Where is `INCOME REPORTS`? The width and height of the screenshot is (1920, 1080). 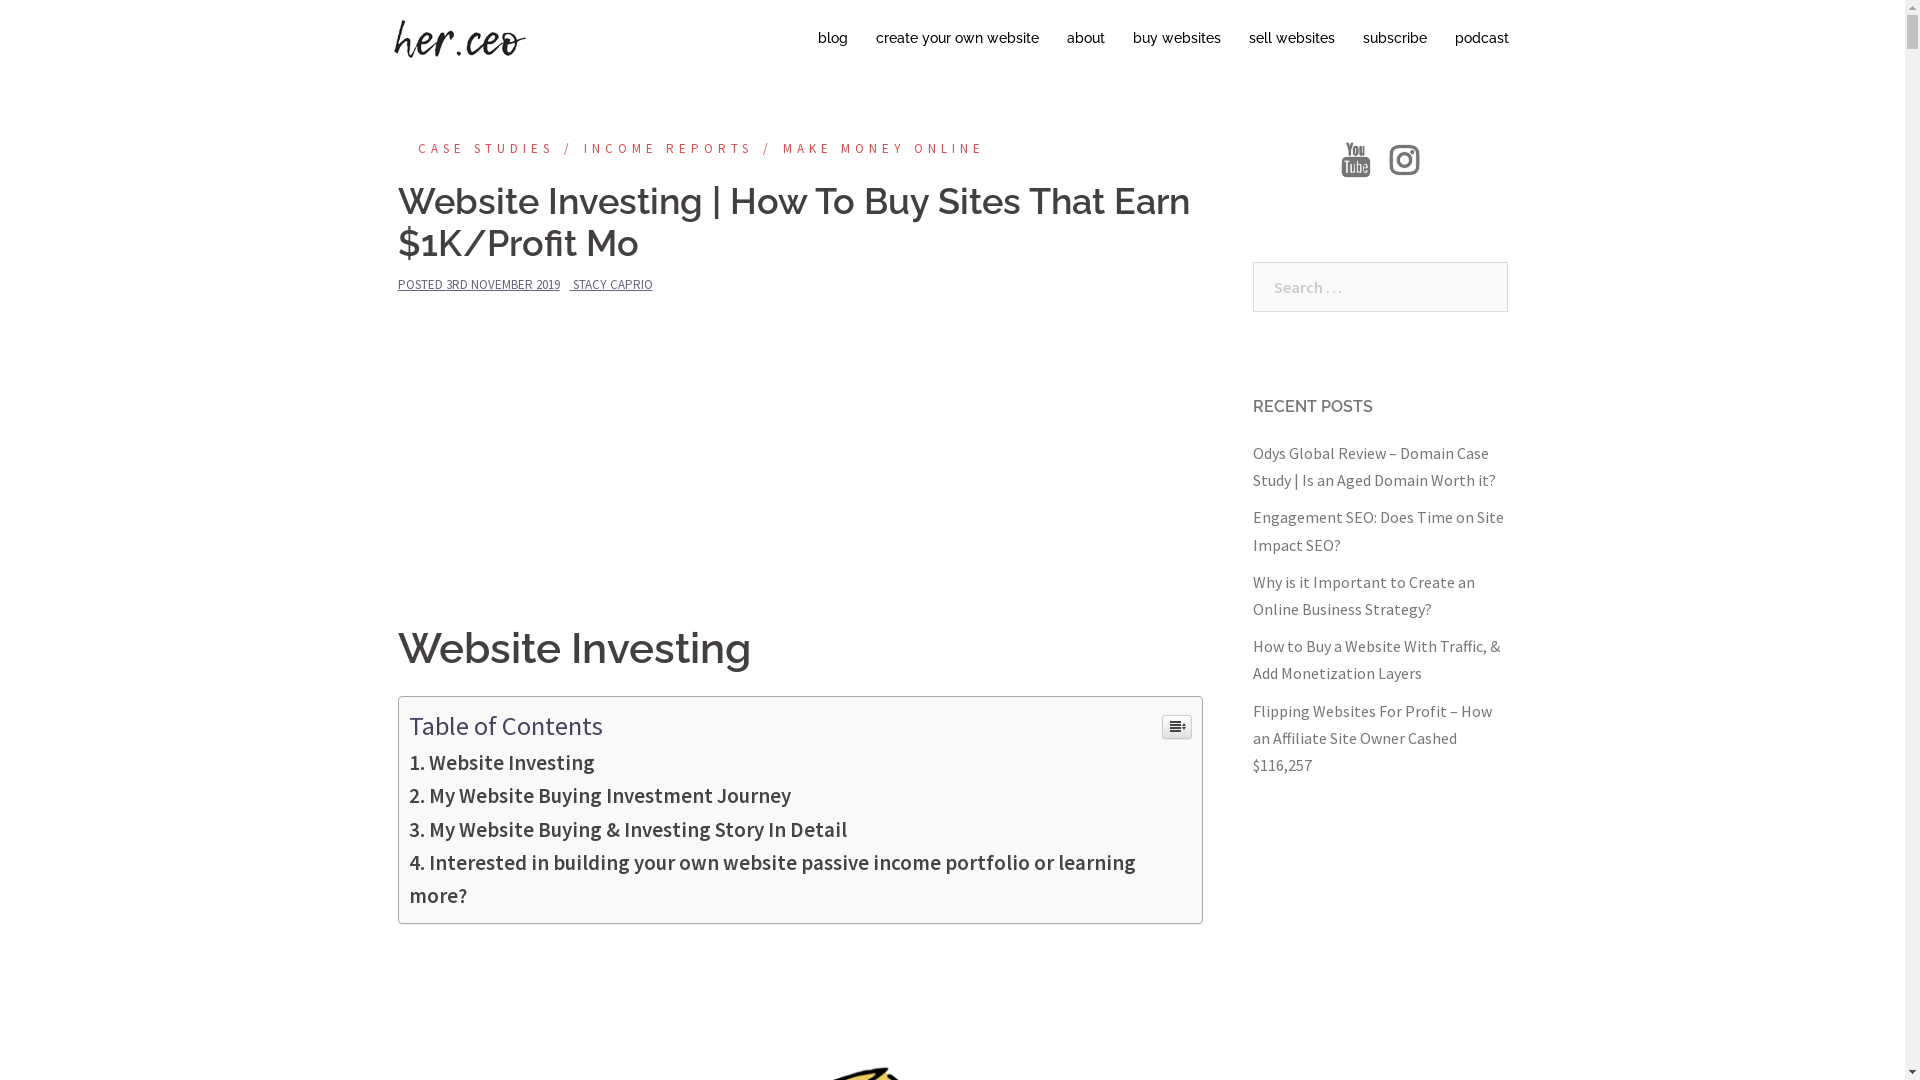
INCOME REPORTS is located at coordinates (654, 148).